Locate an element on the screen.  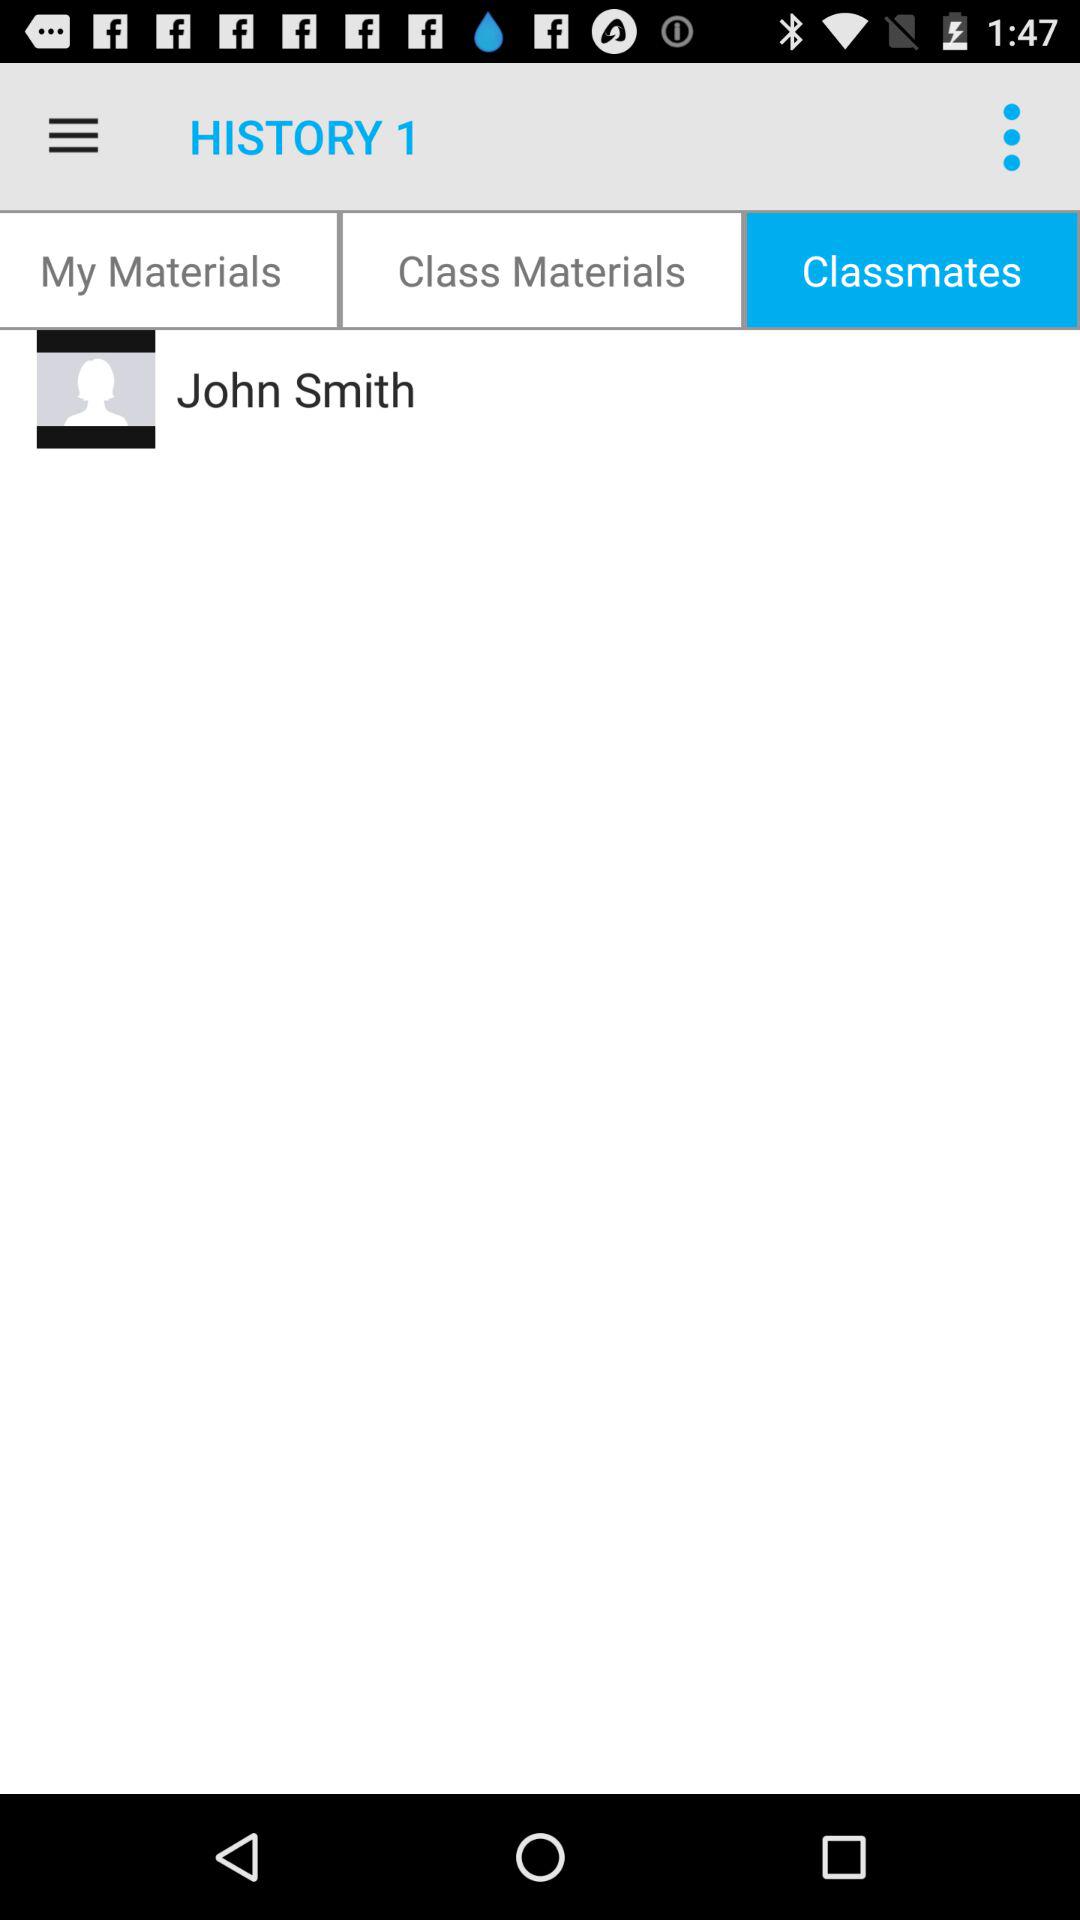
tap the icon to the right of the class materials icon is located at coordinates (1016, 136).